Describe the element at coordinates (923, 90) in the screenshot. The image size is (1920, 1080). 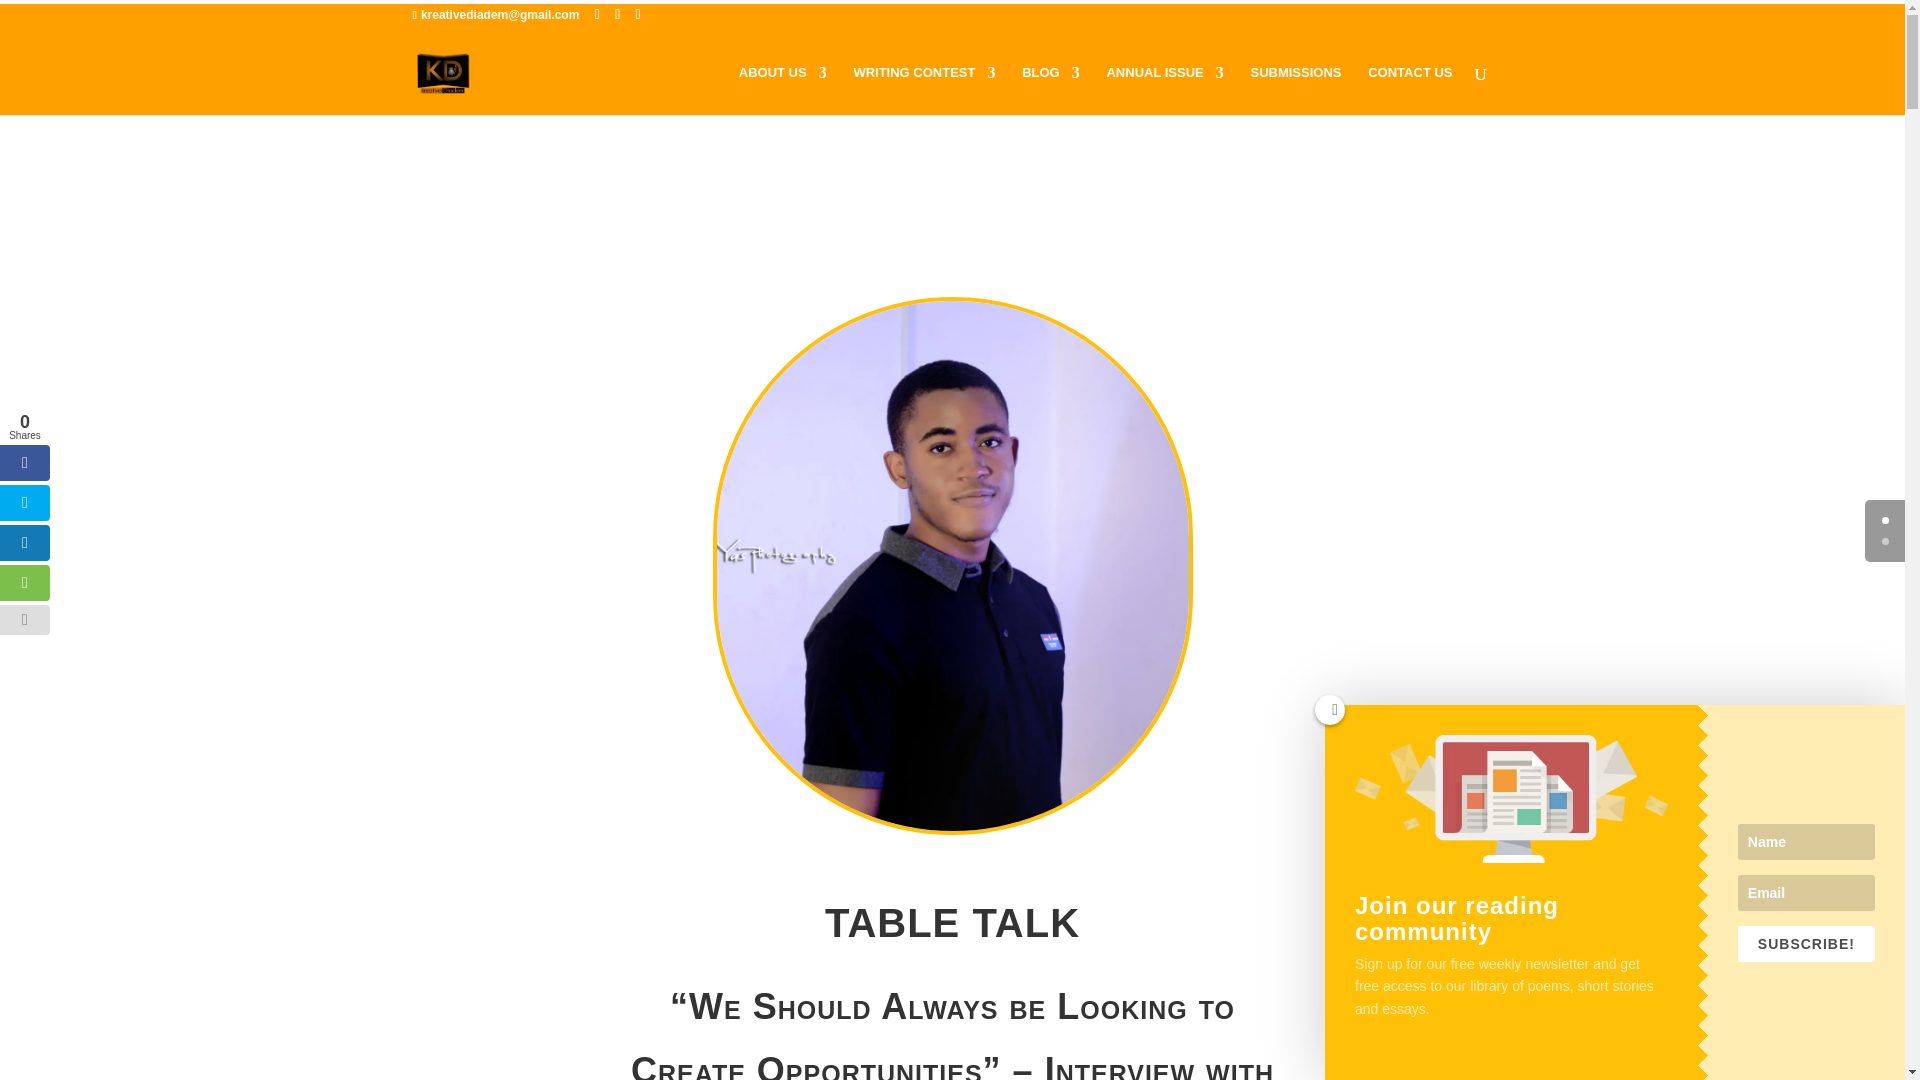
I see `WRITING CONTEST` at that location.